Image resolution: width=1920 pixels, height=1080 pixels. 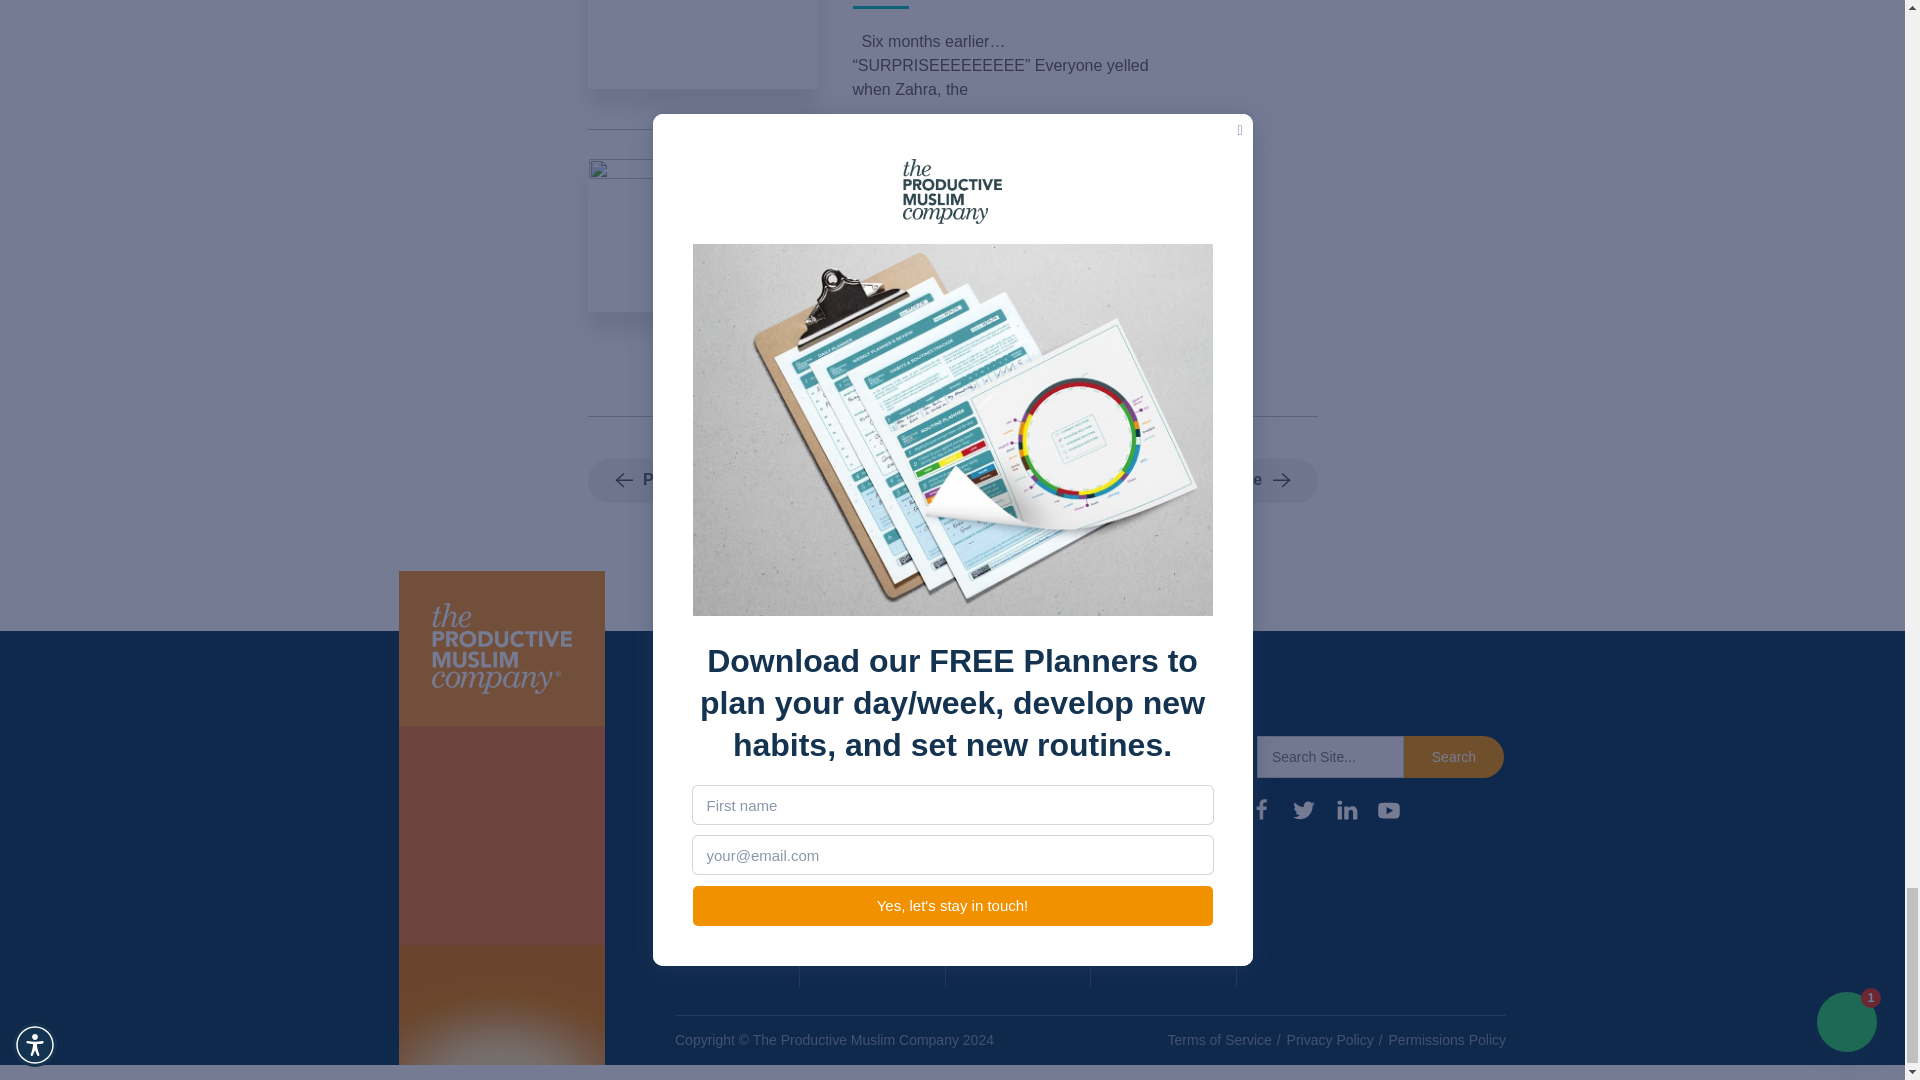 I want to click on Previous article, so click(x=689, y=481).